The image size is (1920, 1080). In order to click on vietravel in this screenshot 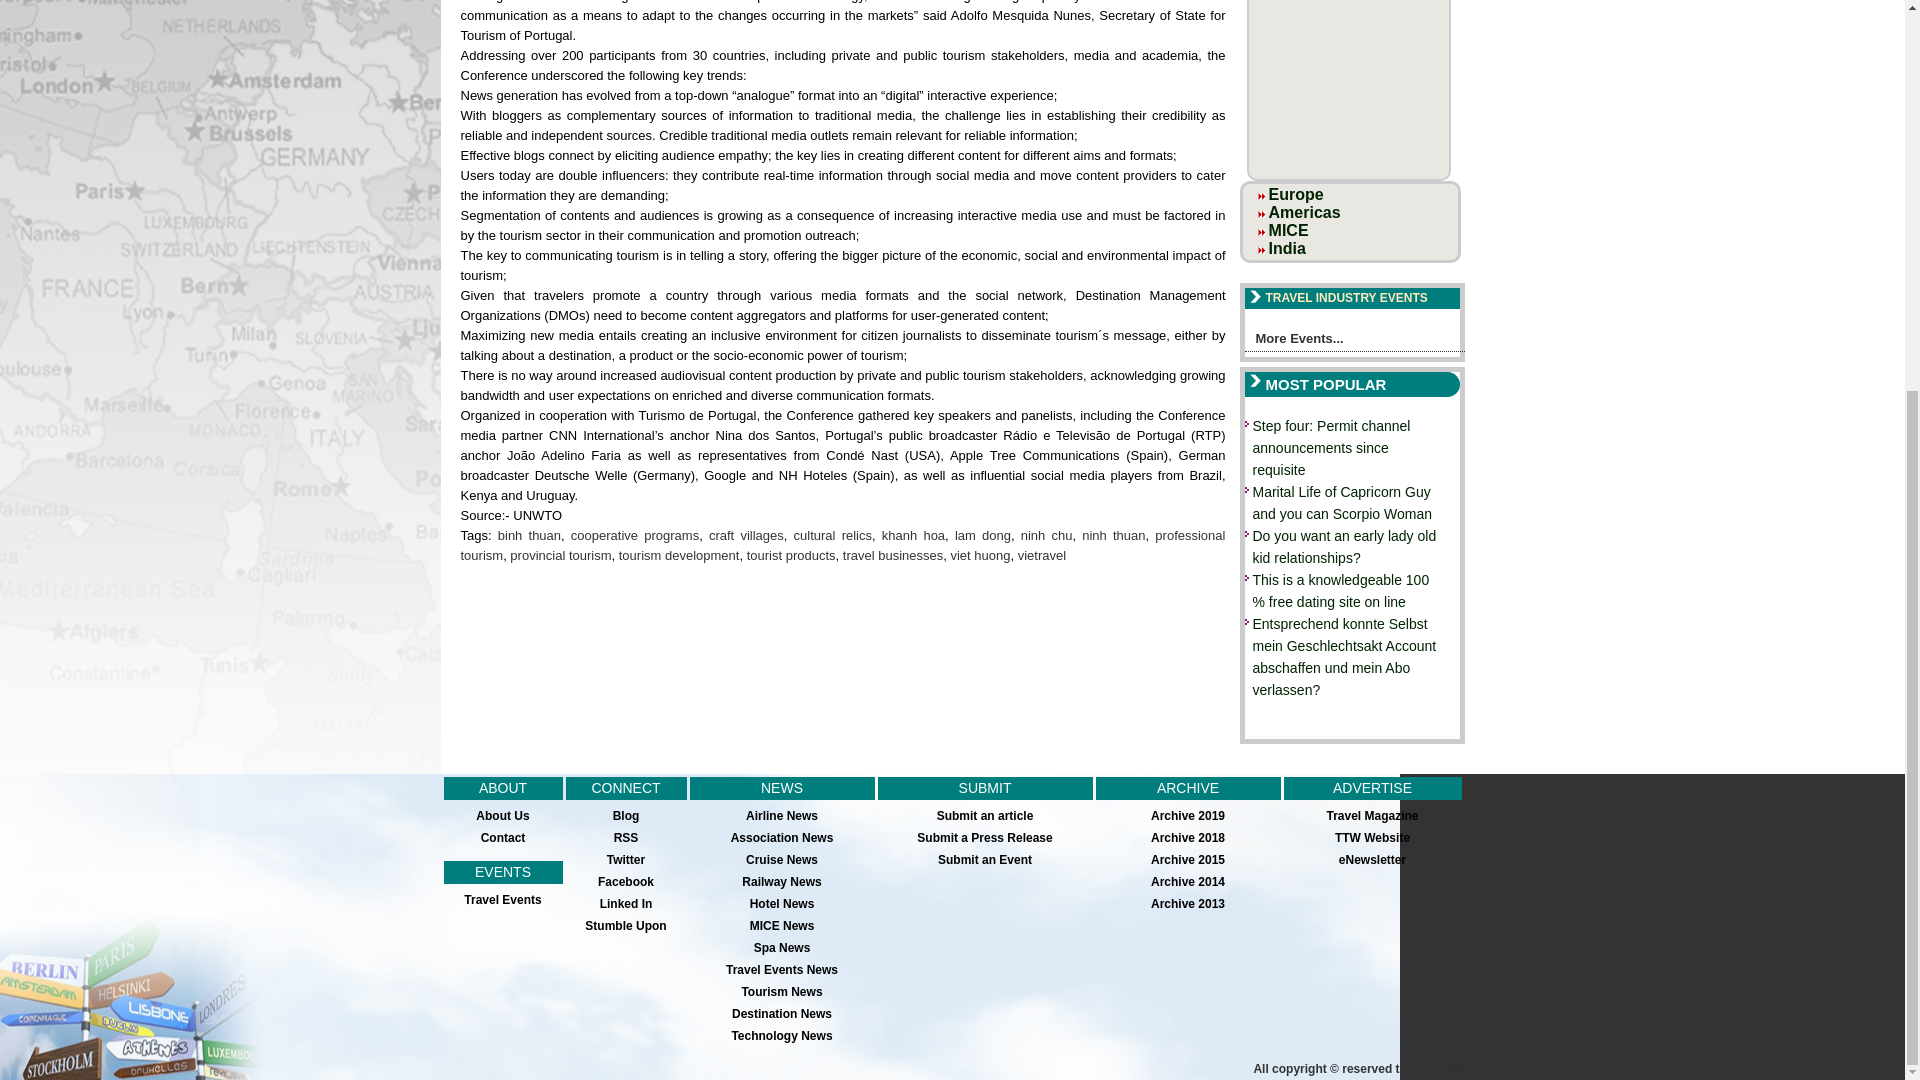, I will do `click(1041, 554)`.